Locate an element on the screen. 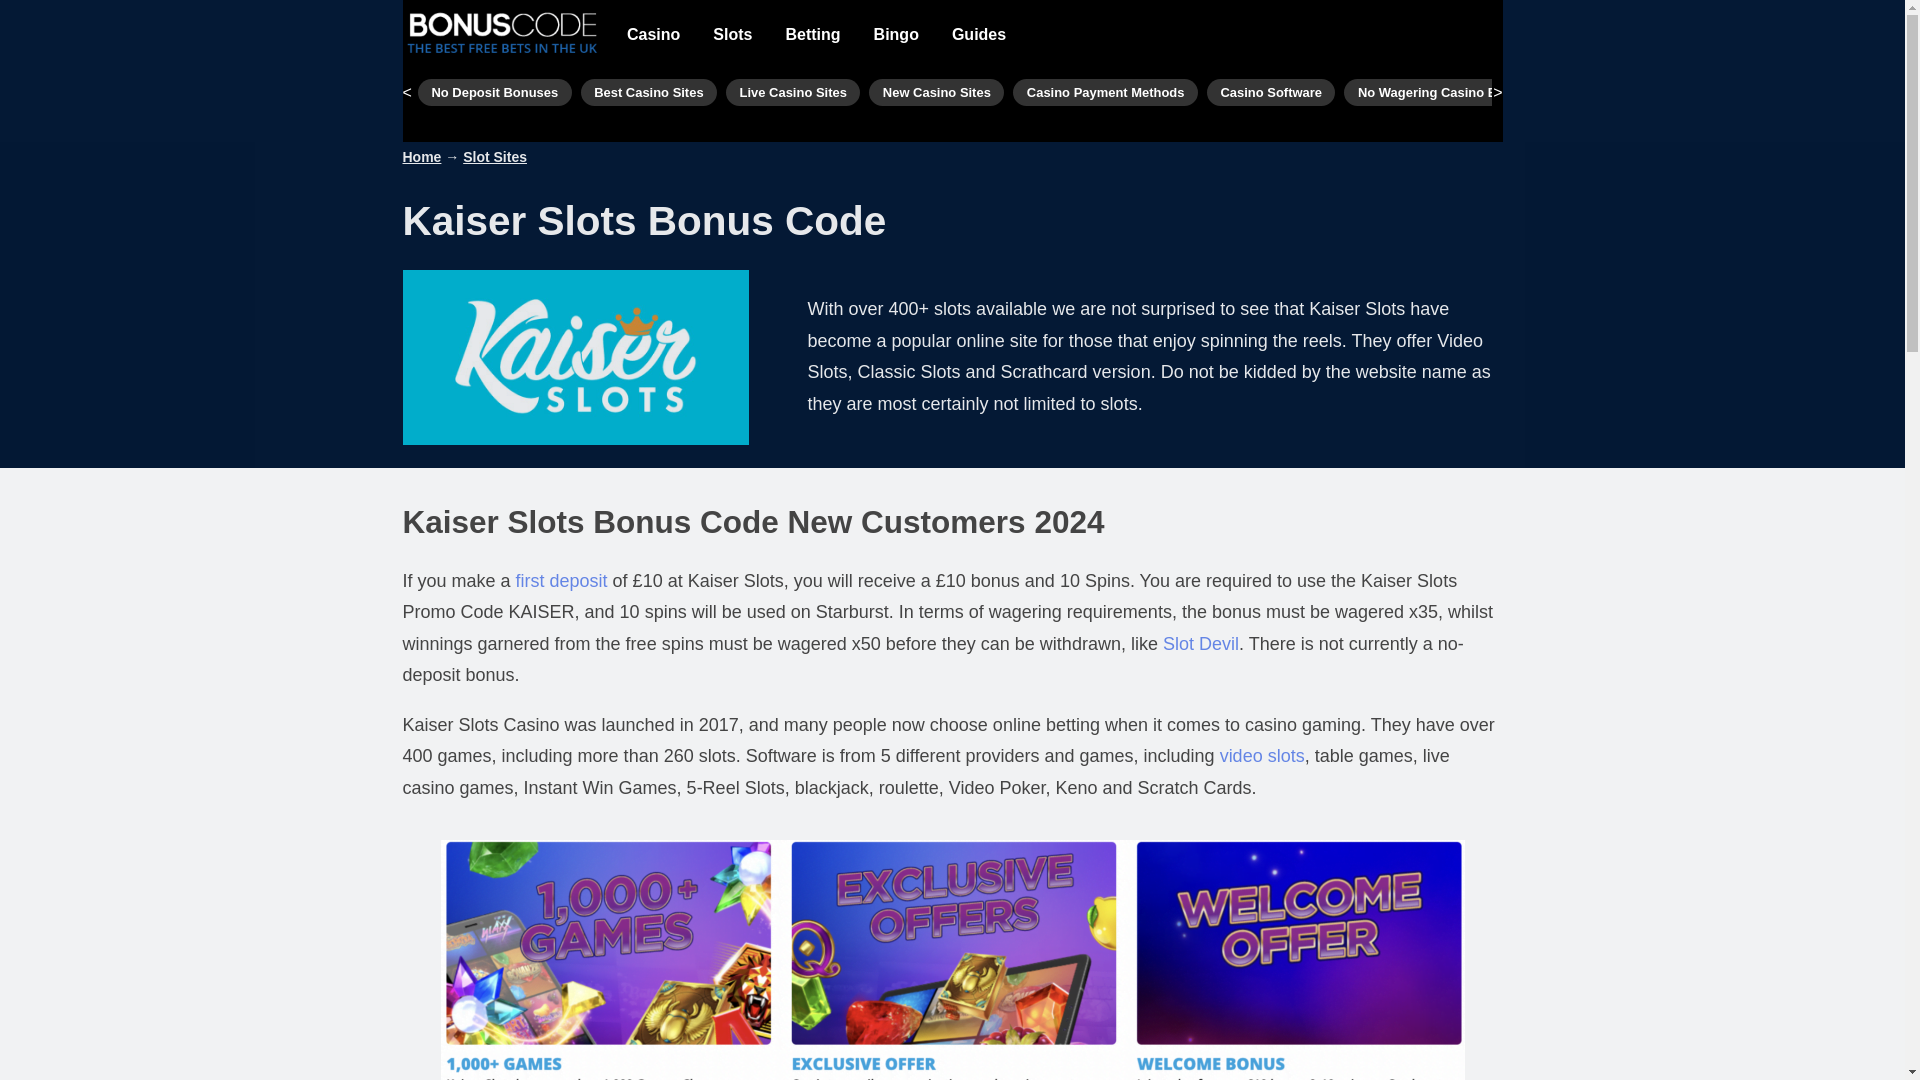 Image resolution: width=1920 pixels, height=1080 pixels. Free Spins is located at coordinates (1778, 92).